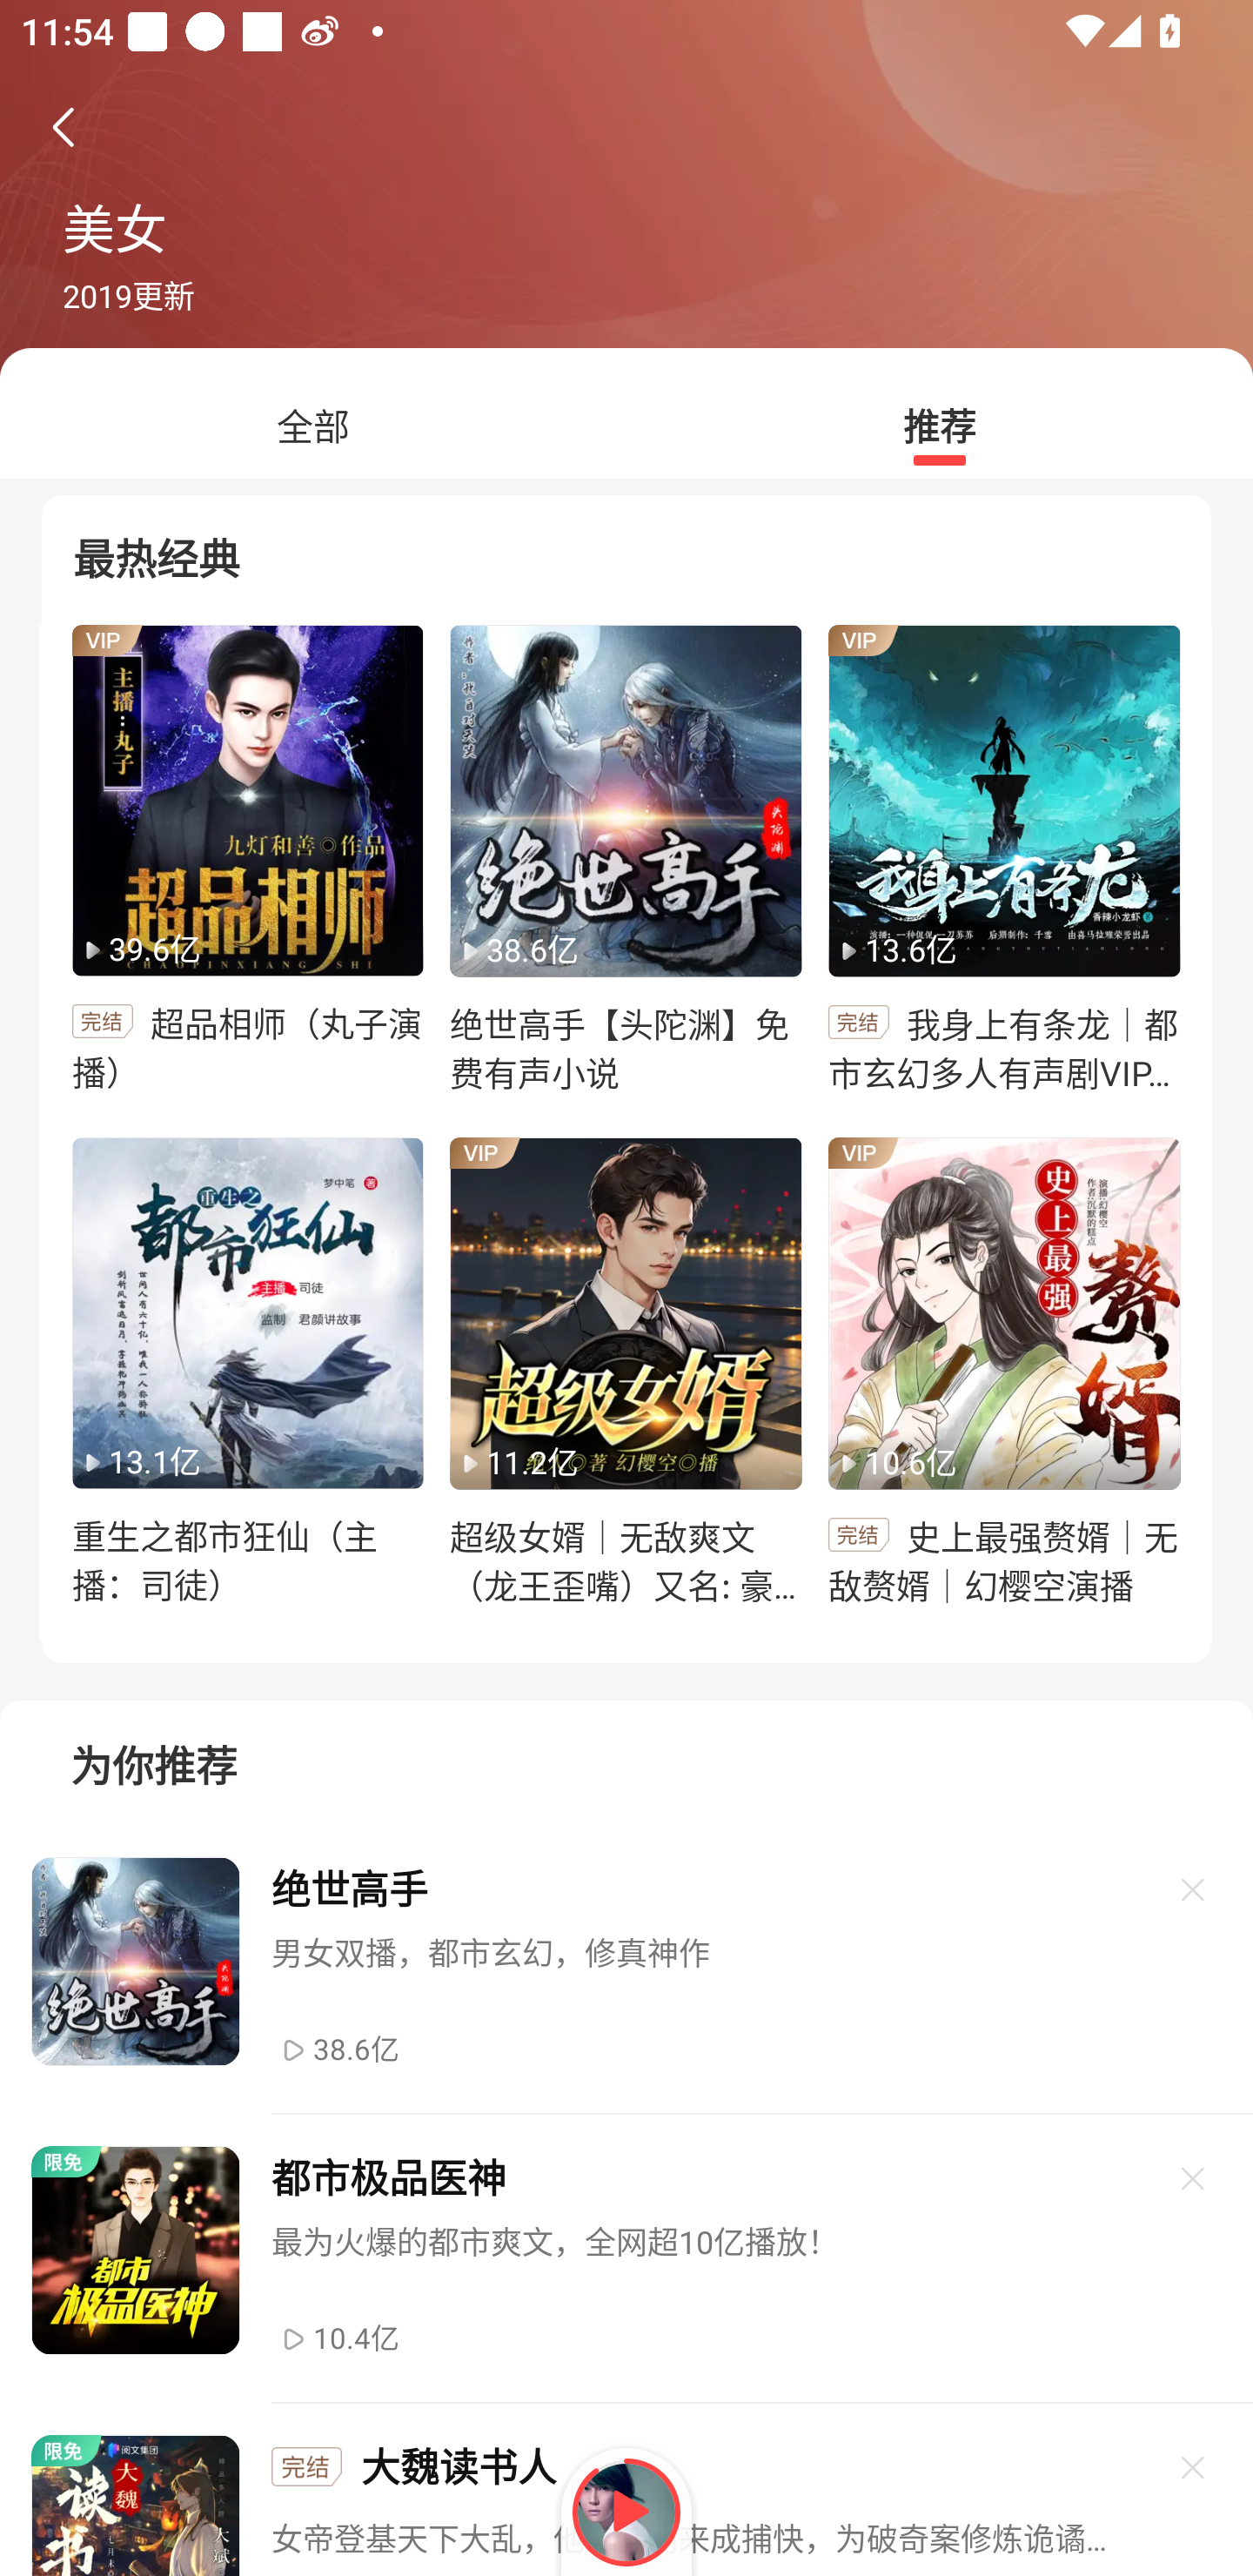  Describe the element at coordinates (626, 1753) in the screenshot. I see `为你推荐` at that location.